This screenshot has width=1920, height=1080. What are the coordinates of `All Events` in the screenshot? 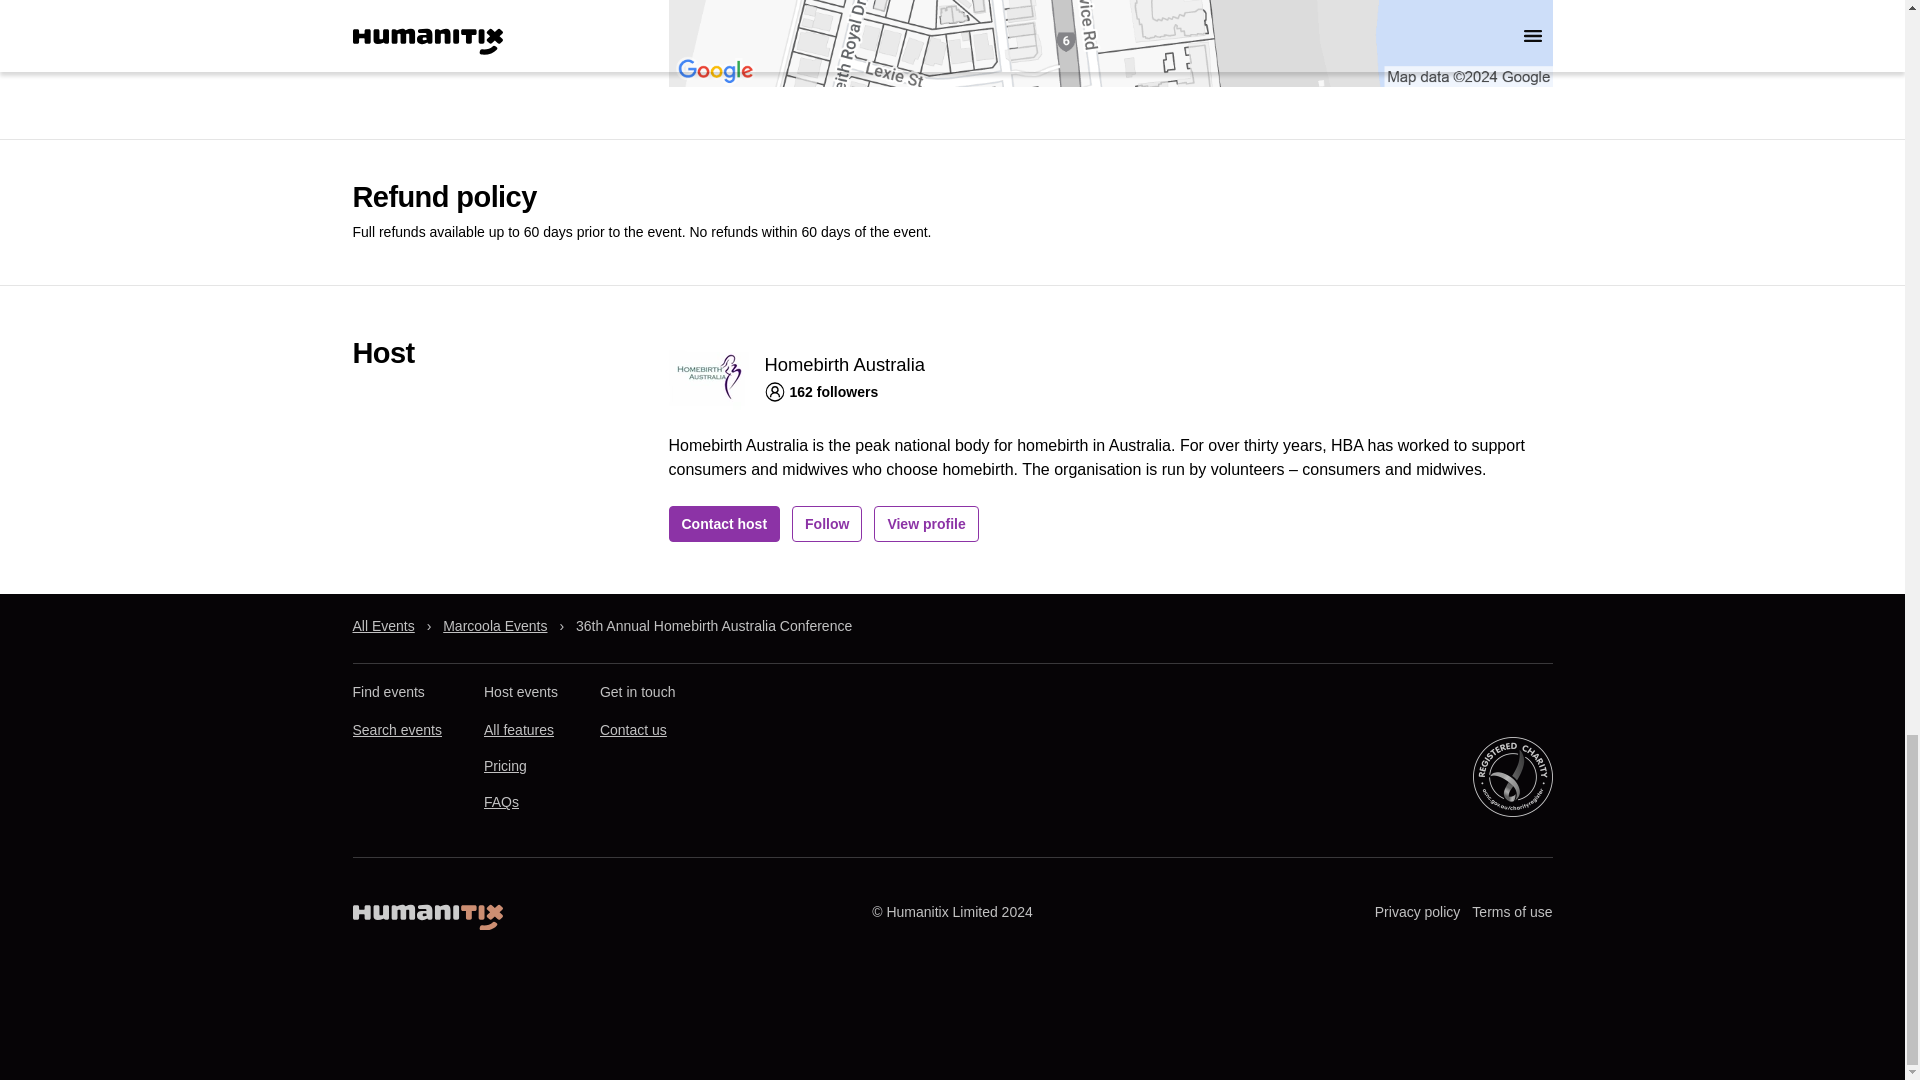 It's located at (382, 626).